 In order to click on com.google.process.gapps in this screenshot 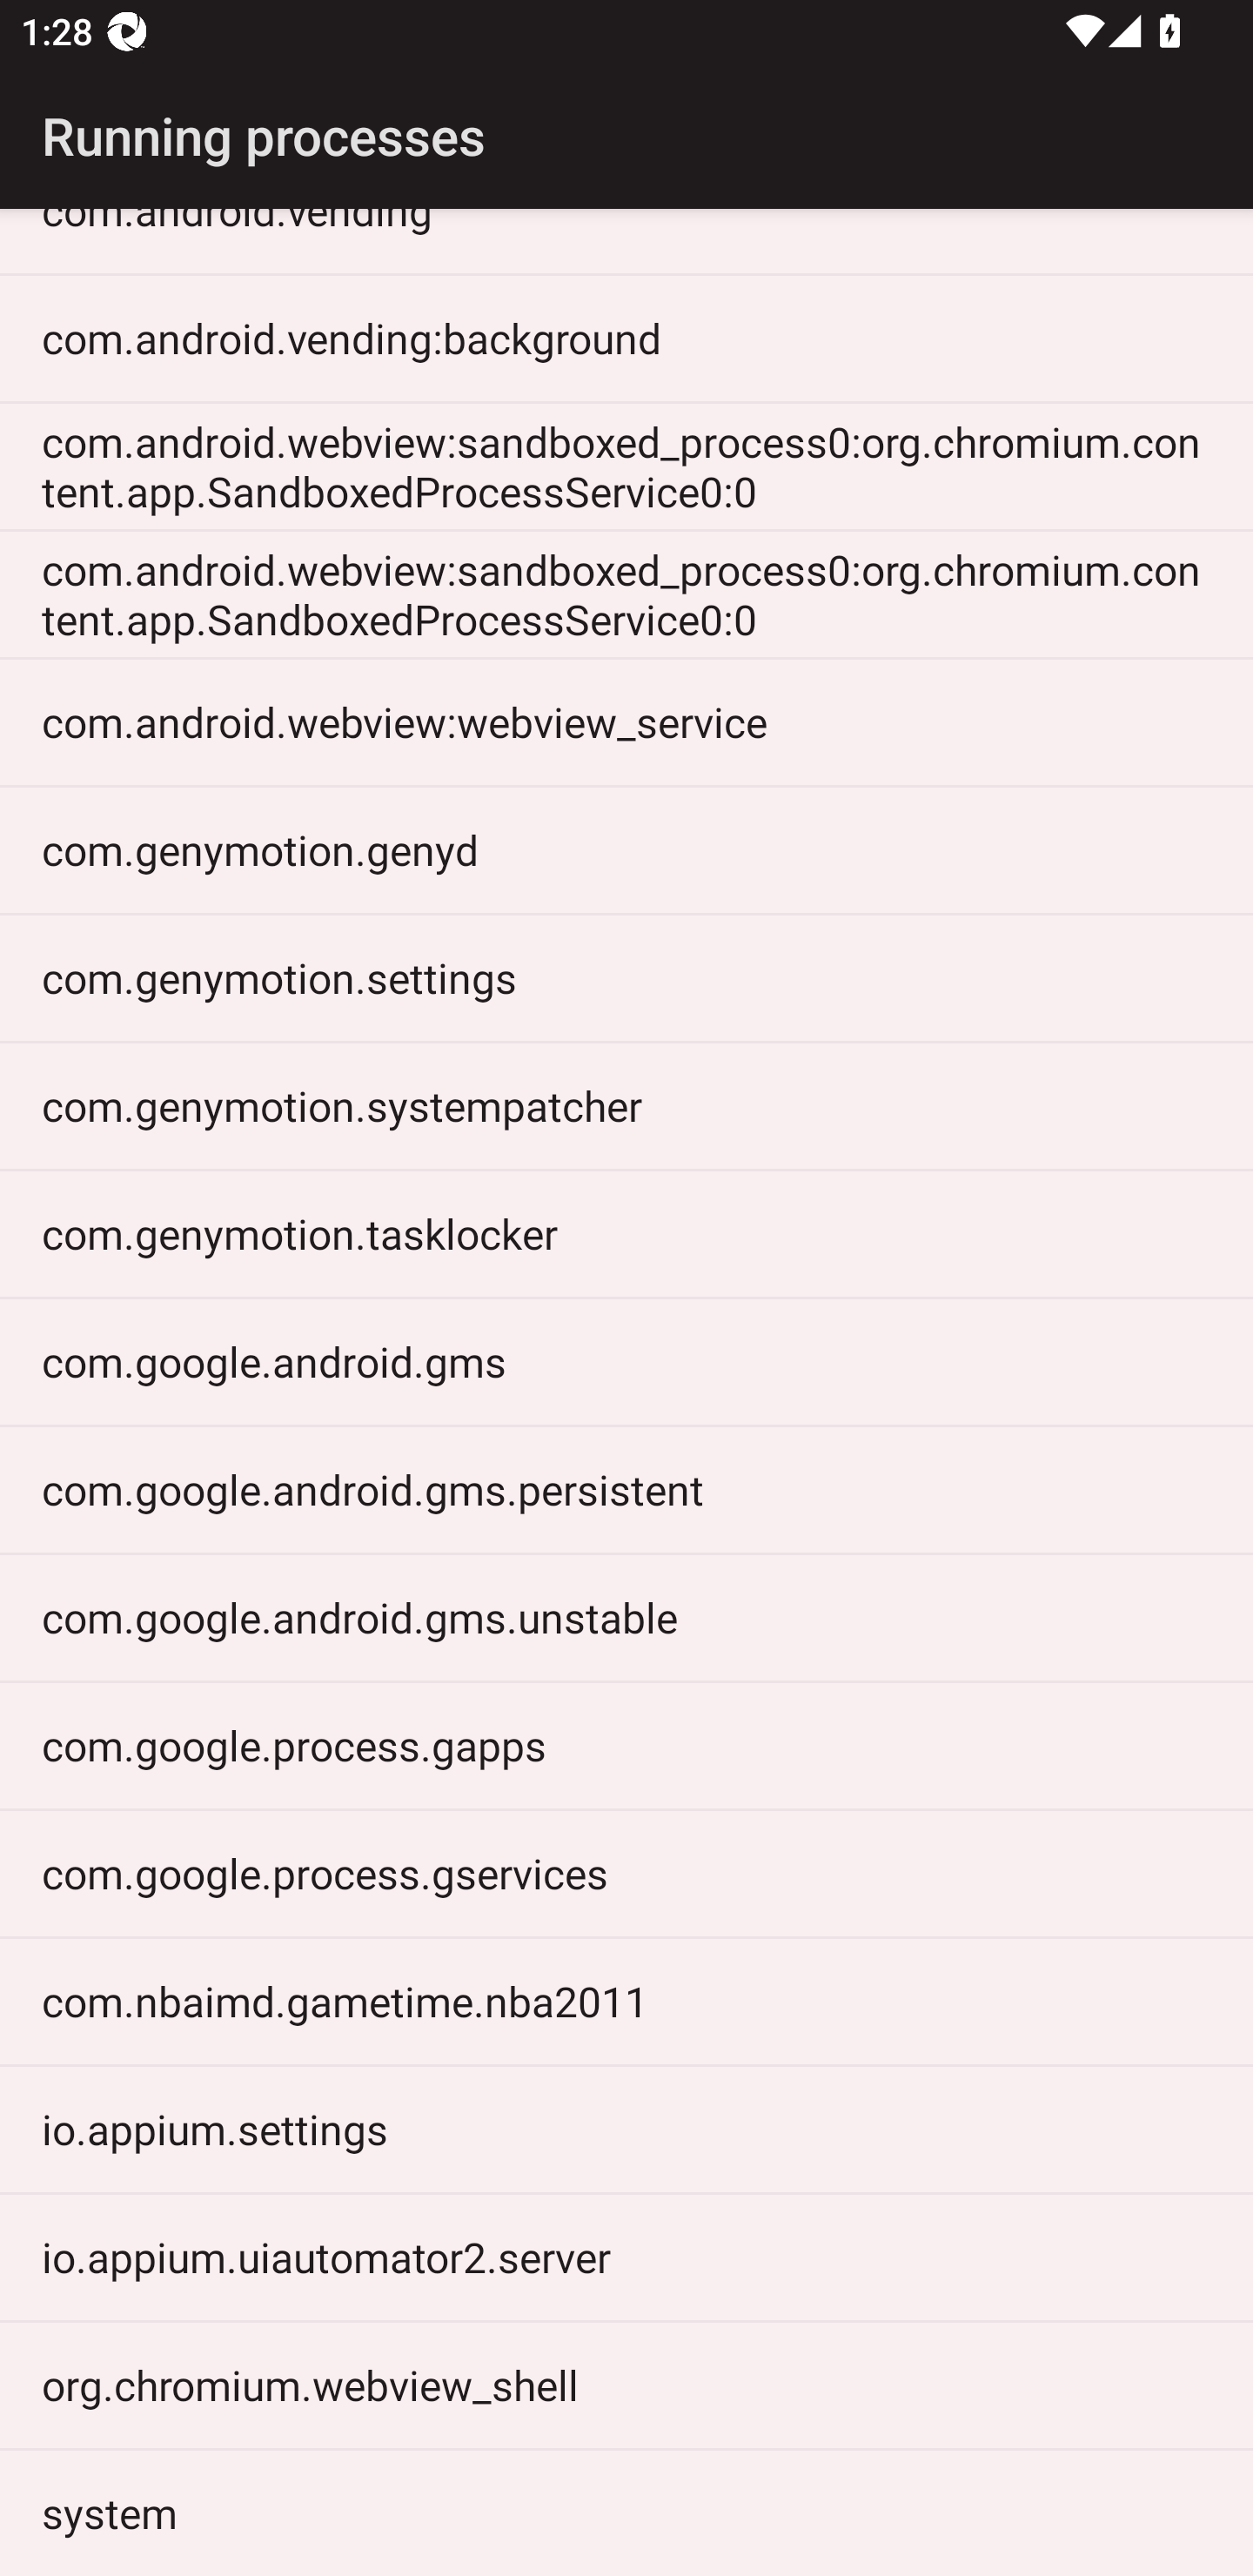, I will do `click(626, 1744)`.